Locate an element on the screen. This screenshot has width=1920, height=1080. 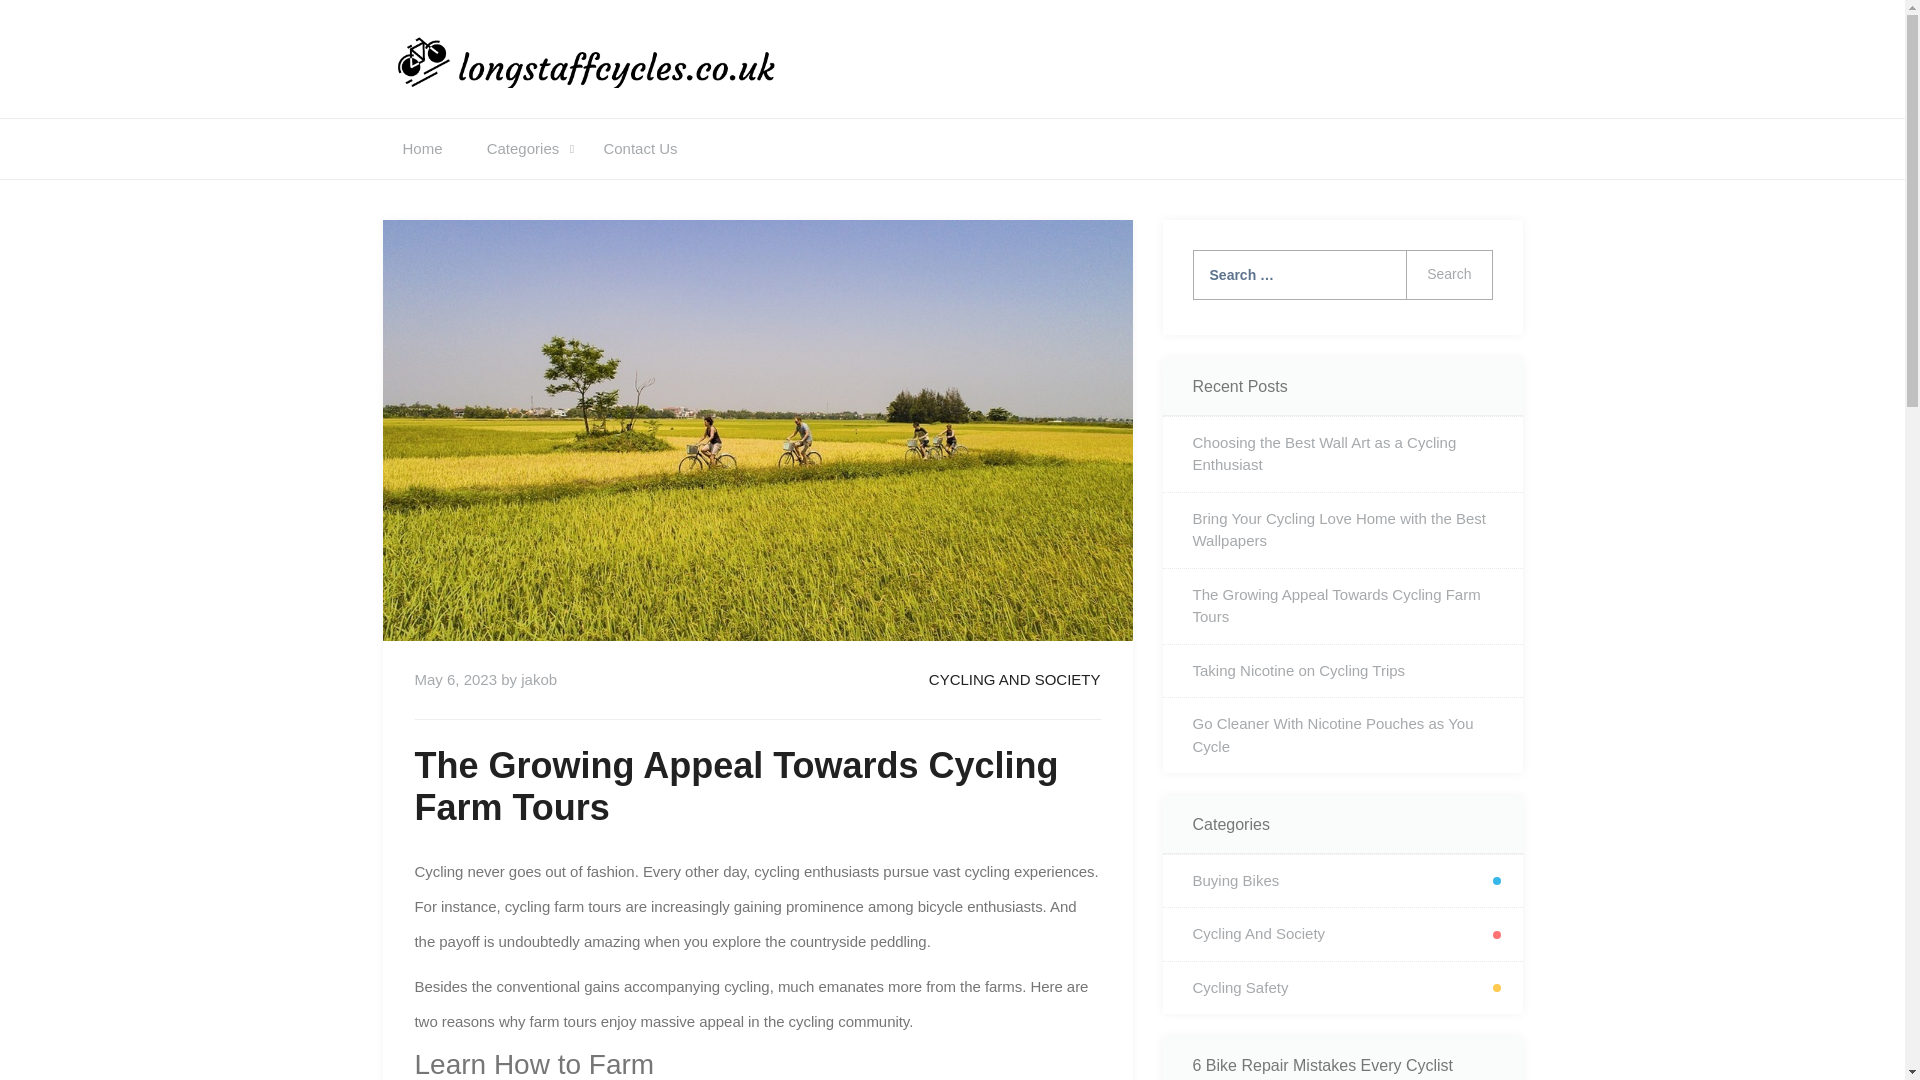
Cycling Safety is located at coordinates (1342, 988).